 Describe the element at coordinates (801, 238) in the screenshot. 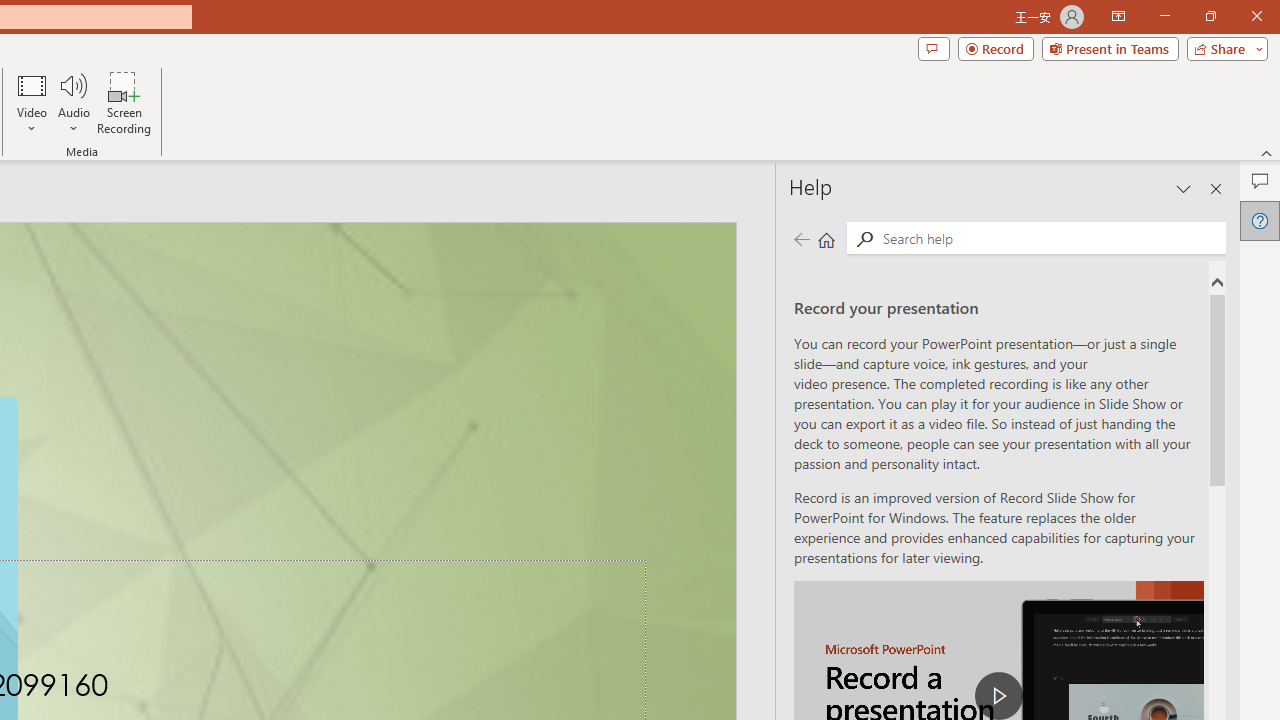

I see `Previous page` at that location.